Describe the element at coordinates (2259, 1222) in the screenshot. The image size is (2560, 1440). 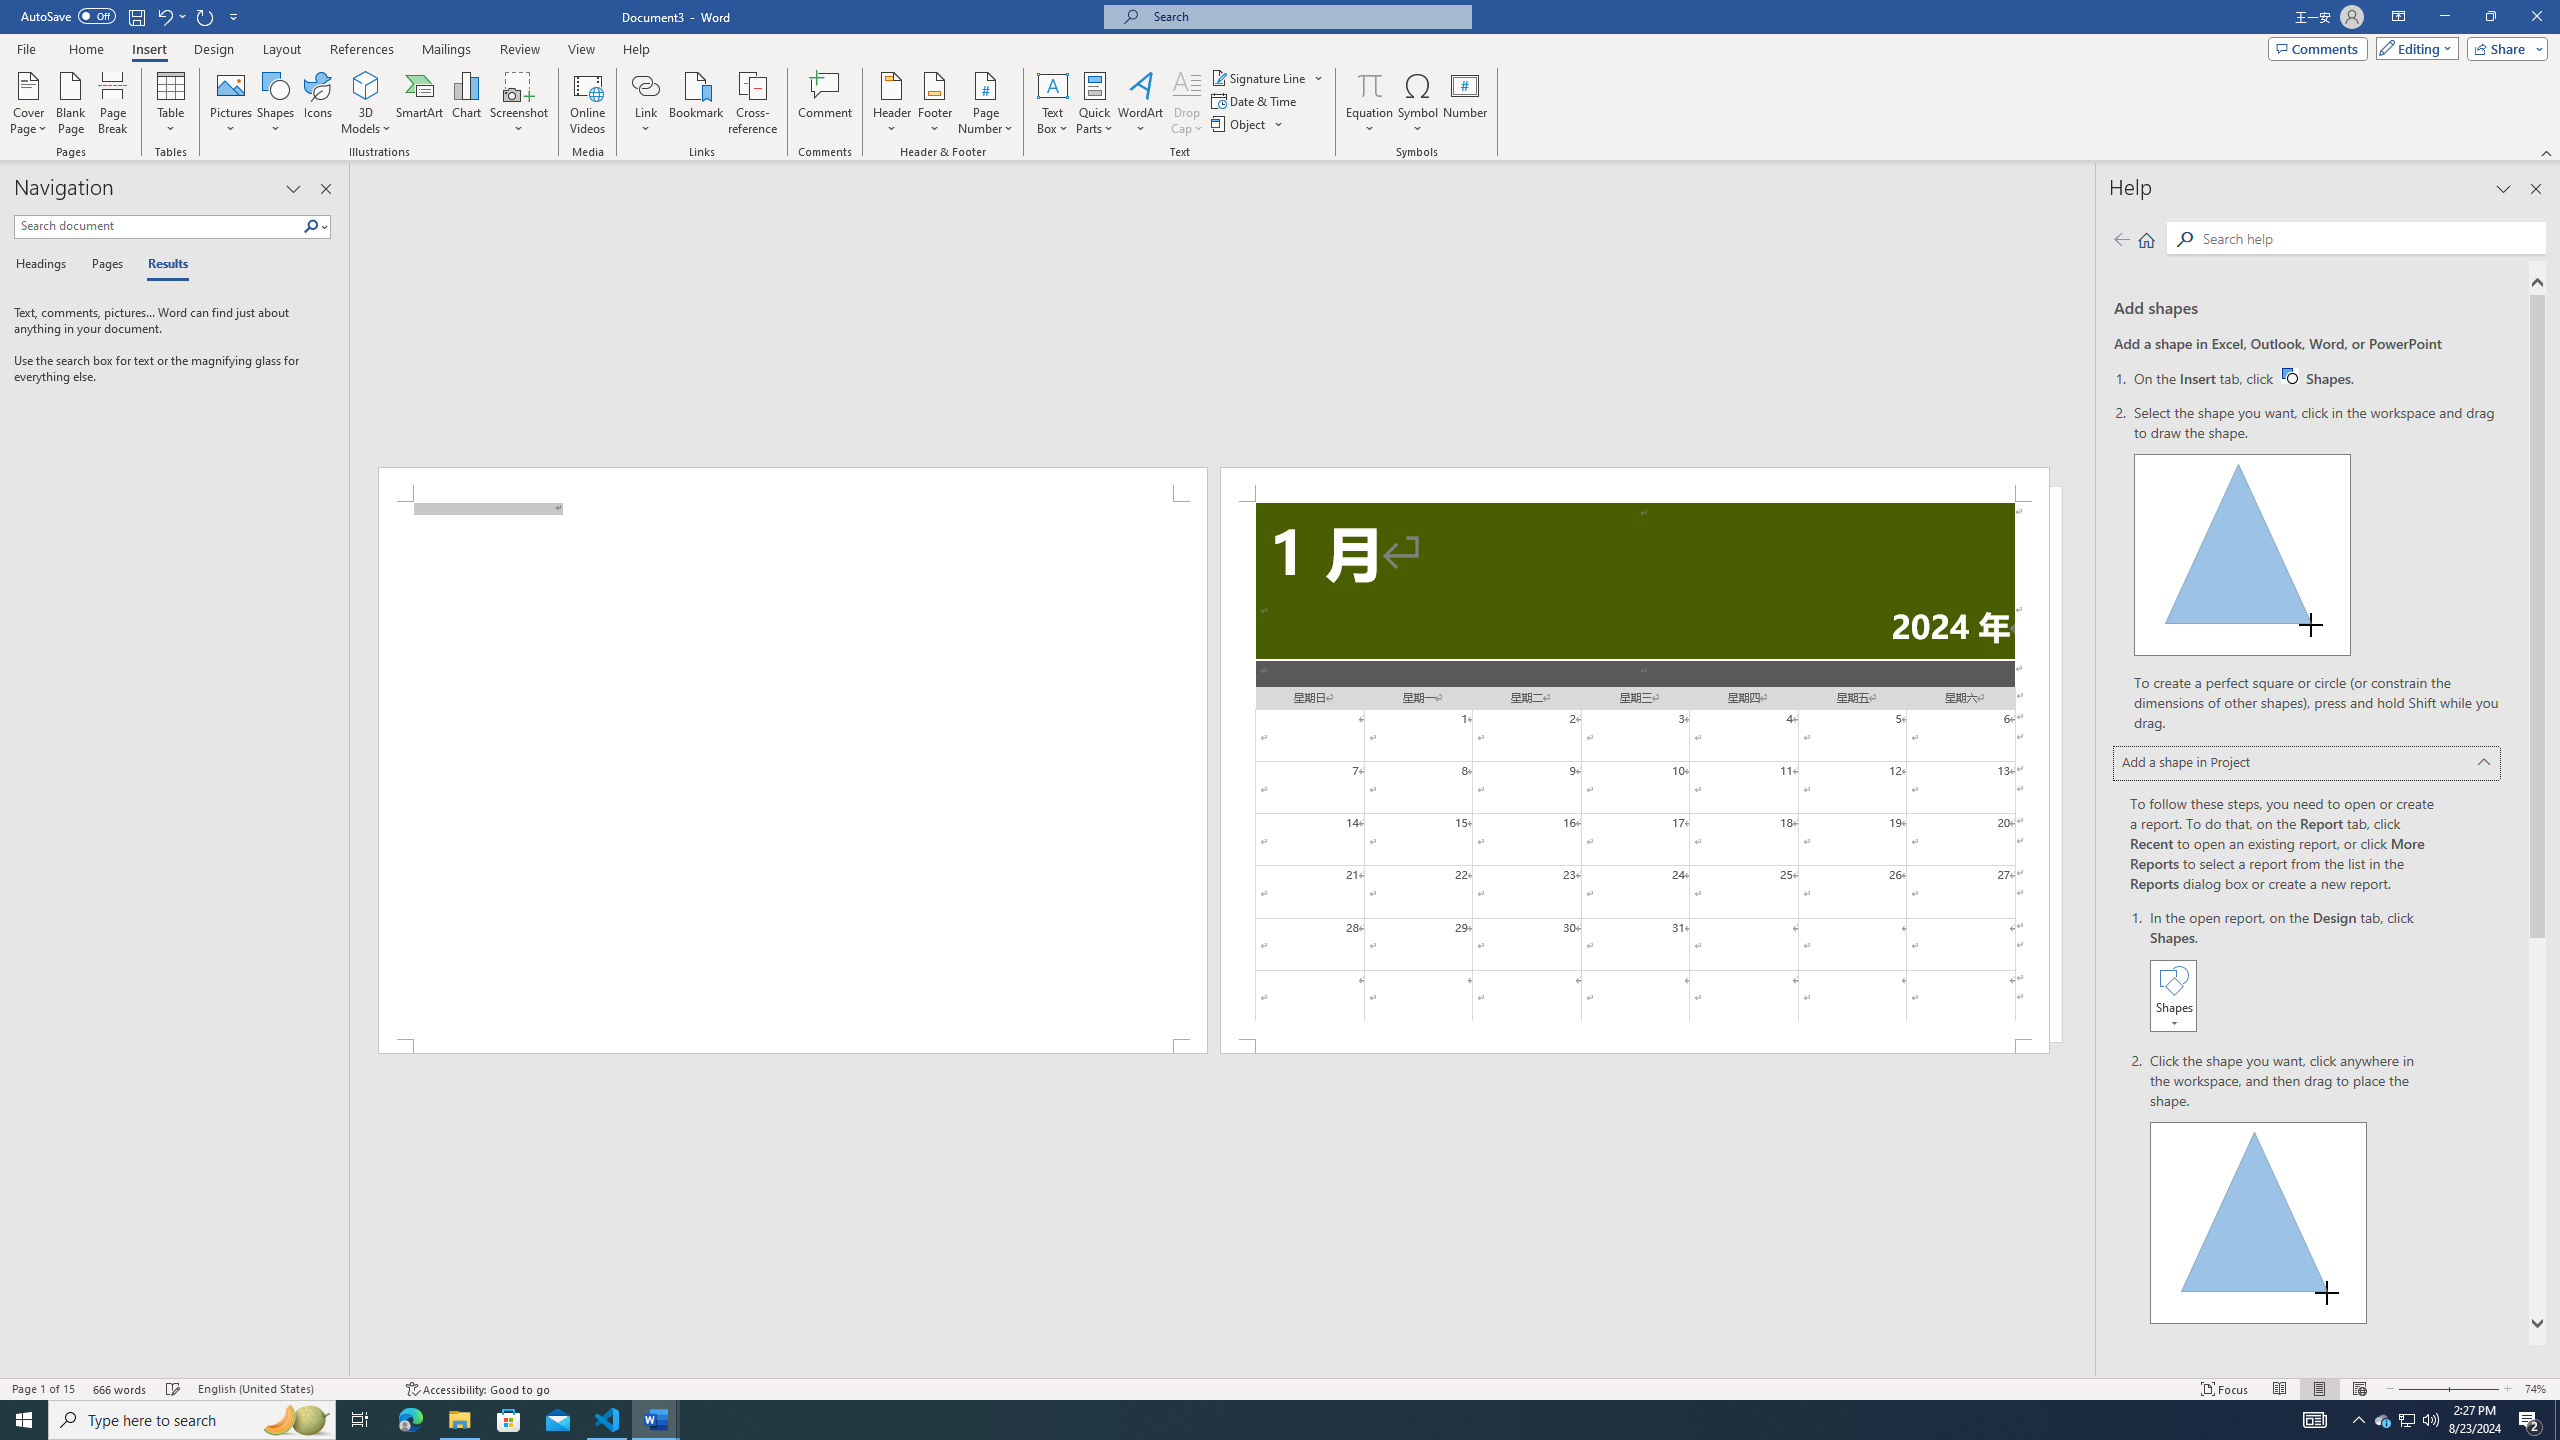
I see `Drawing a shape` at that location.